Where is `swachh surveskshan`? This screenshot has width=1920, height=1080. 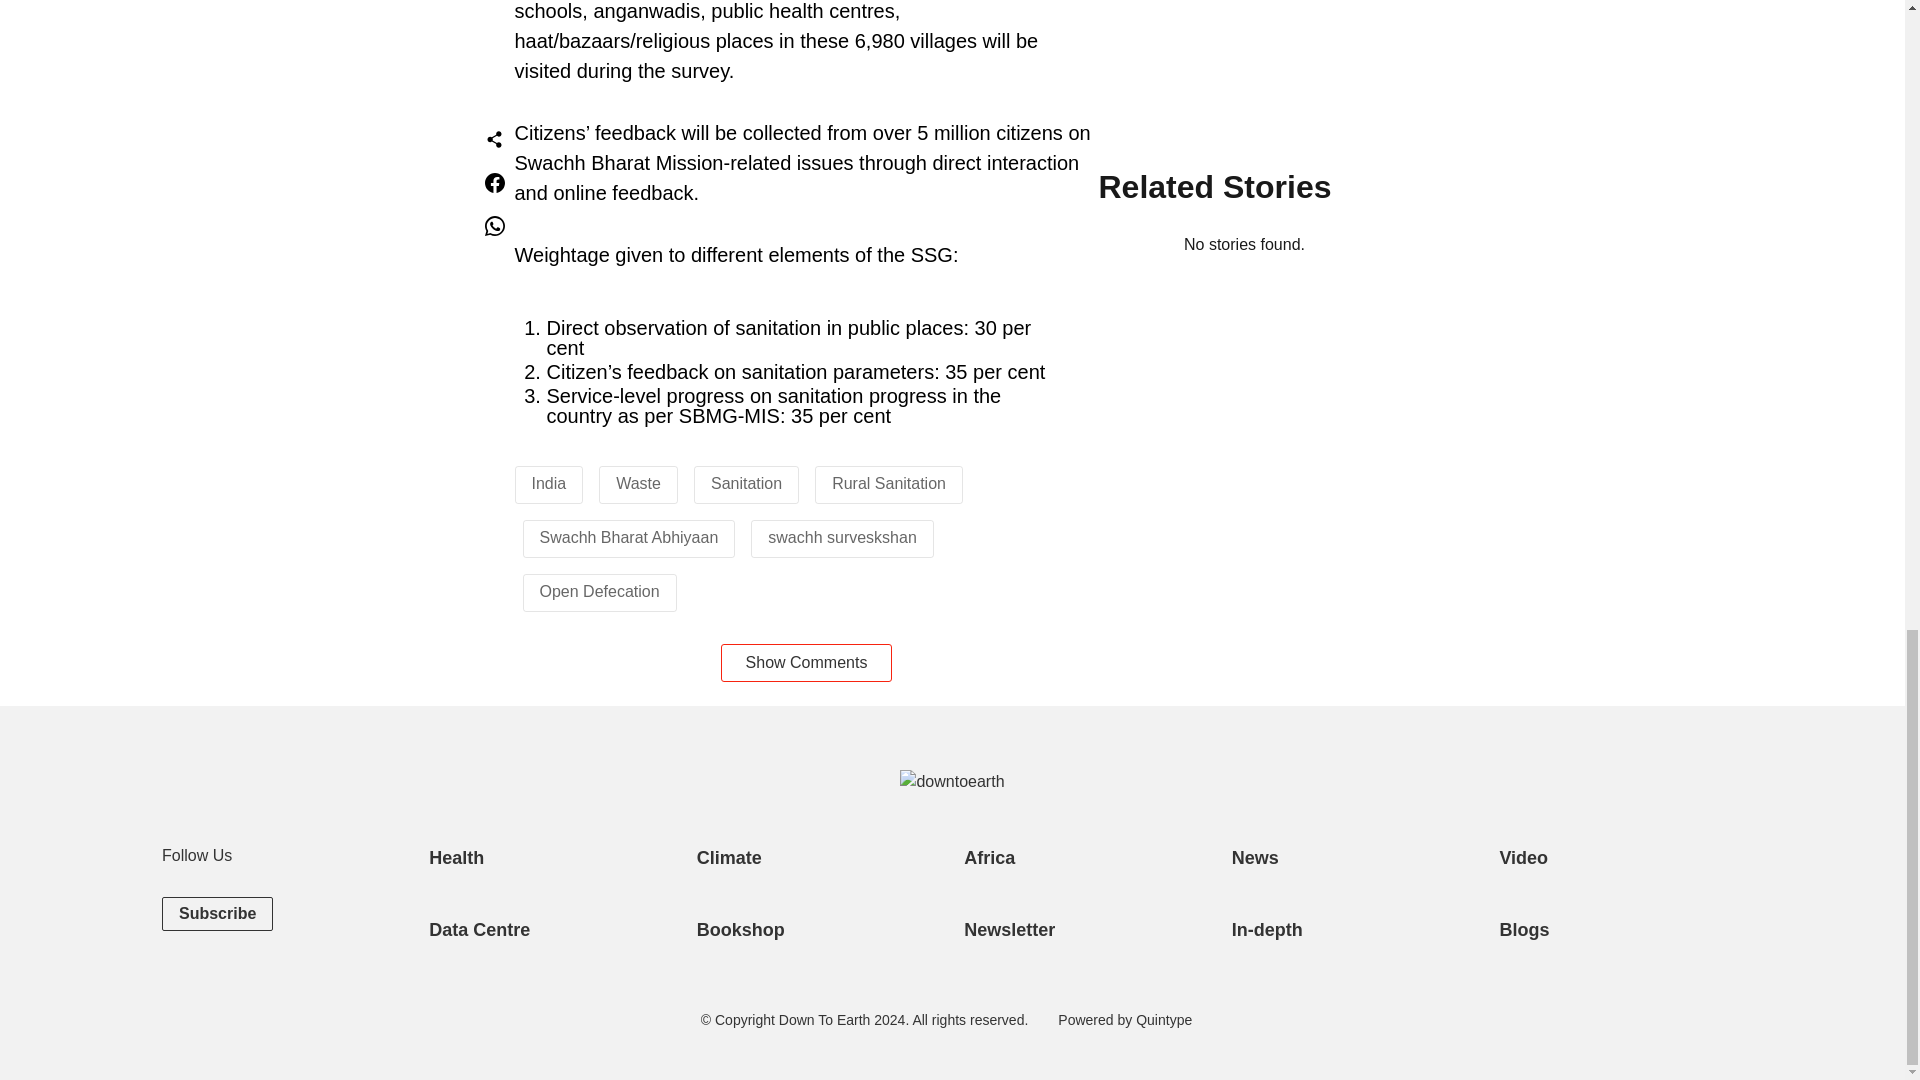 swachh surveskshan is located at coordinates (842, 538).